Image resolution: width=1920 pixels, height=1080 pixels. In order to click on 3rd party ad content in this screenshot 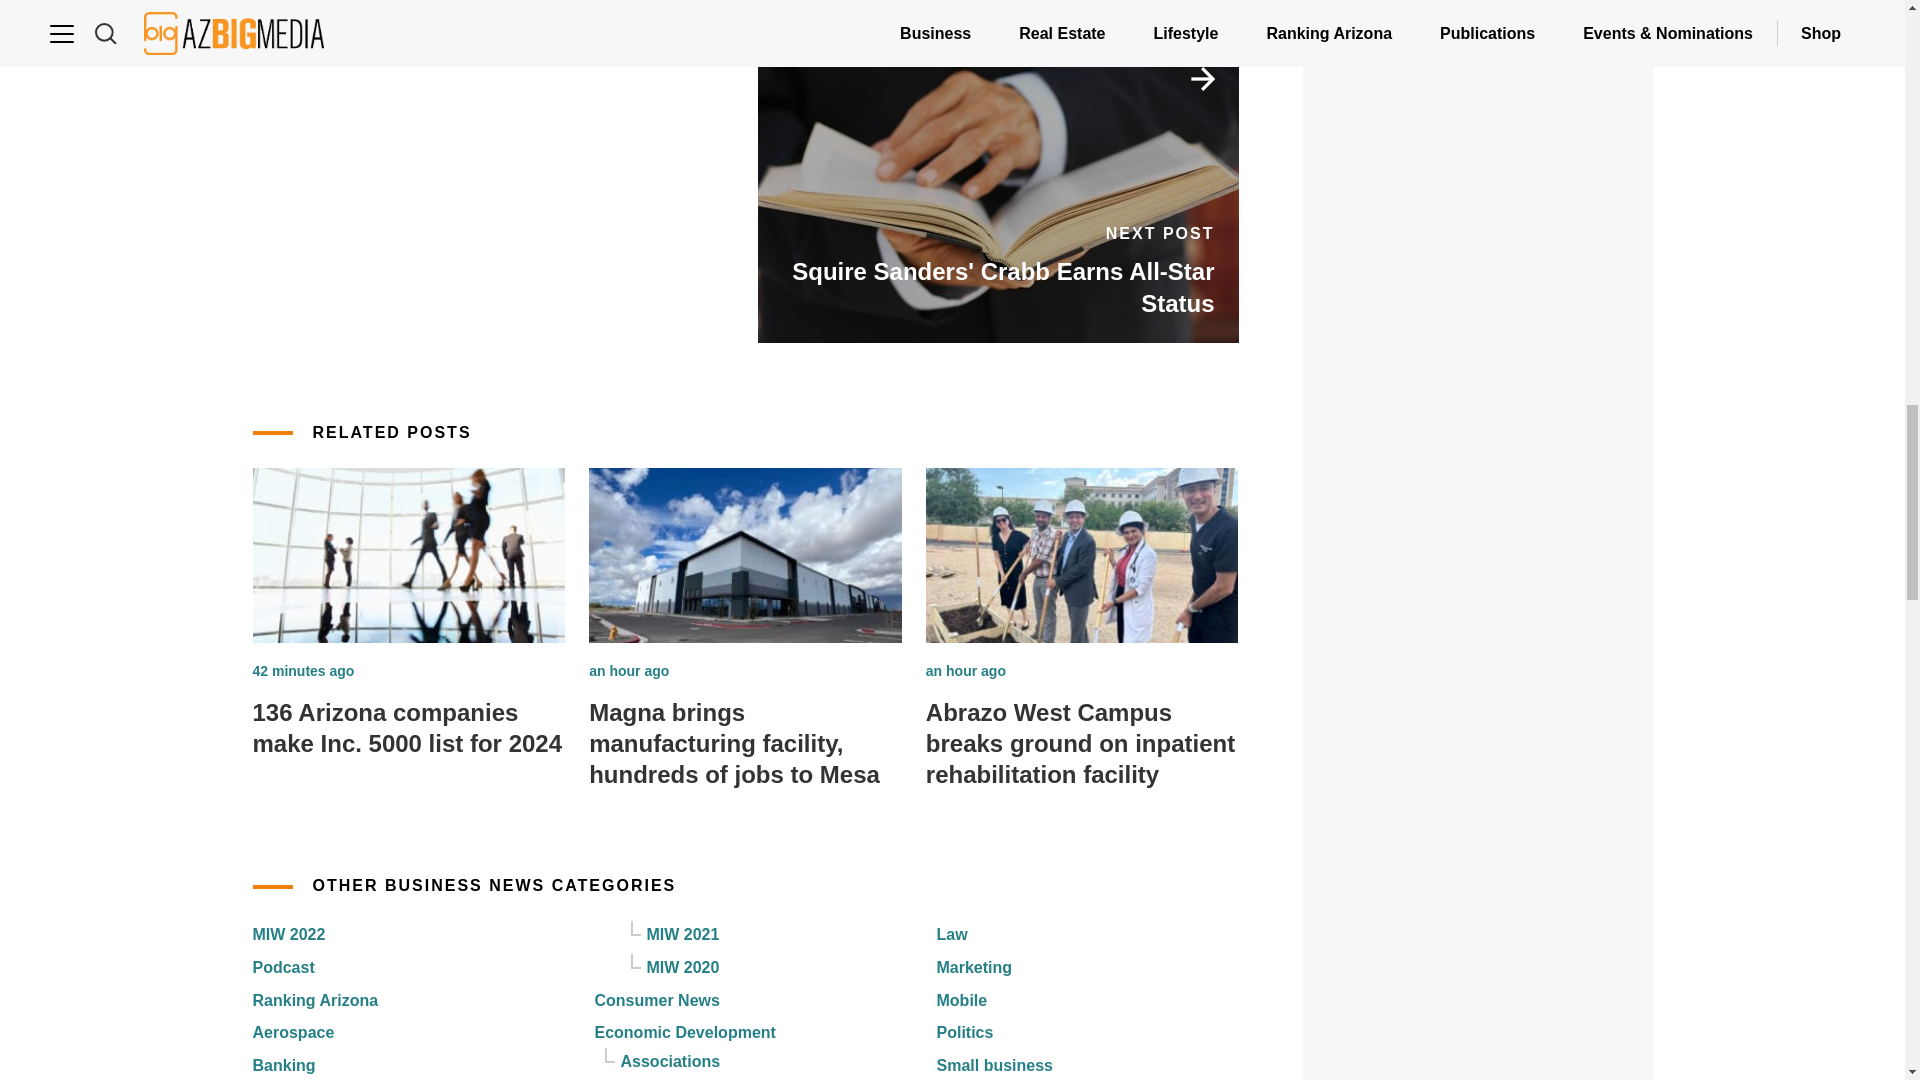, I will do `click(1478, 1038)`.